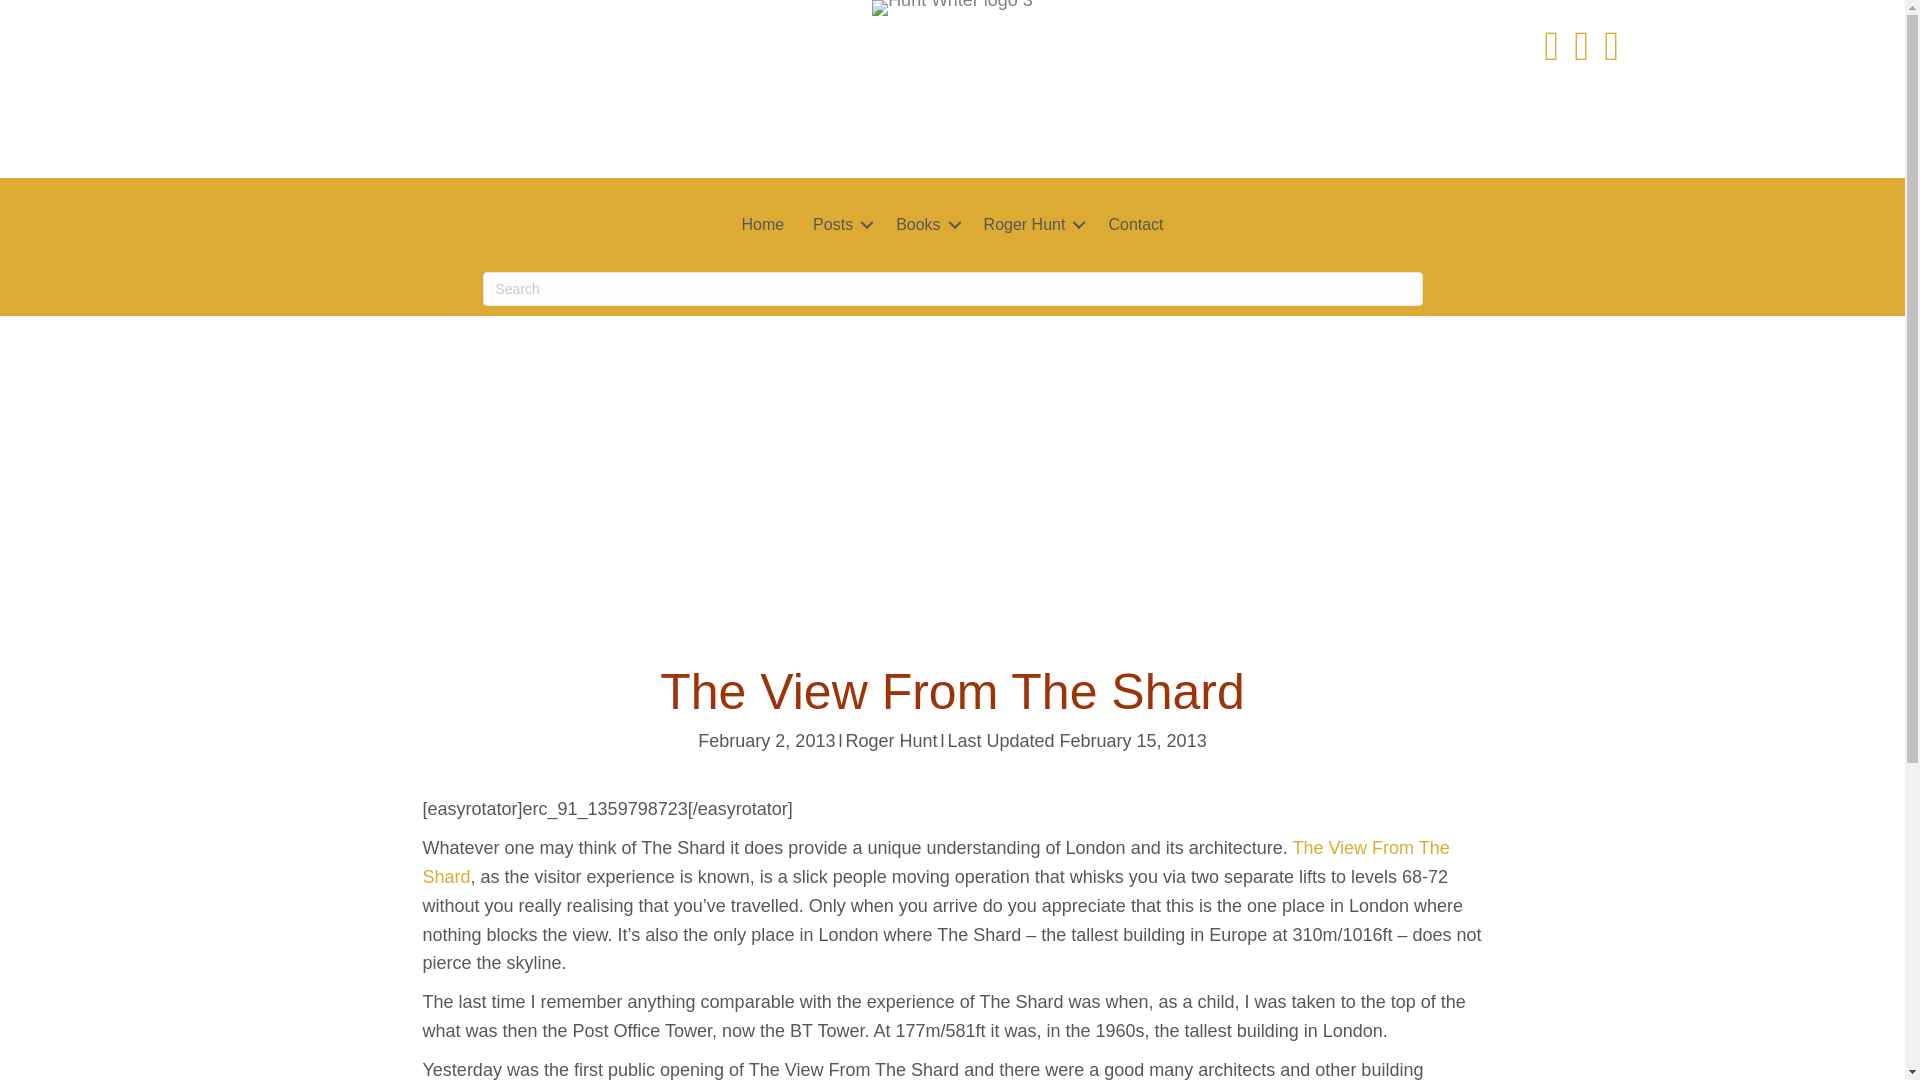 The width and height of the screenshot is (1920, 1080). I want to click on Contact, so click(1135, 224).